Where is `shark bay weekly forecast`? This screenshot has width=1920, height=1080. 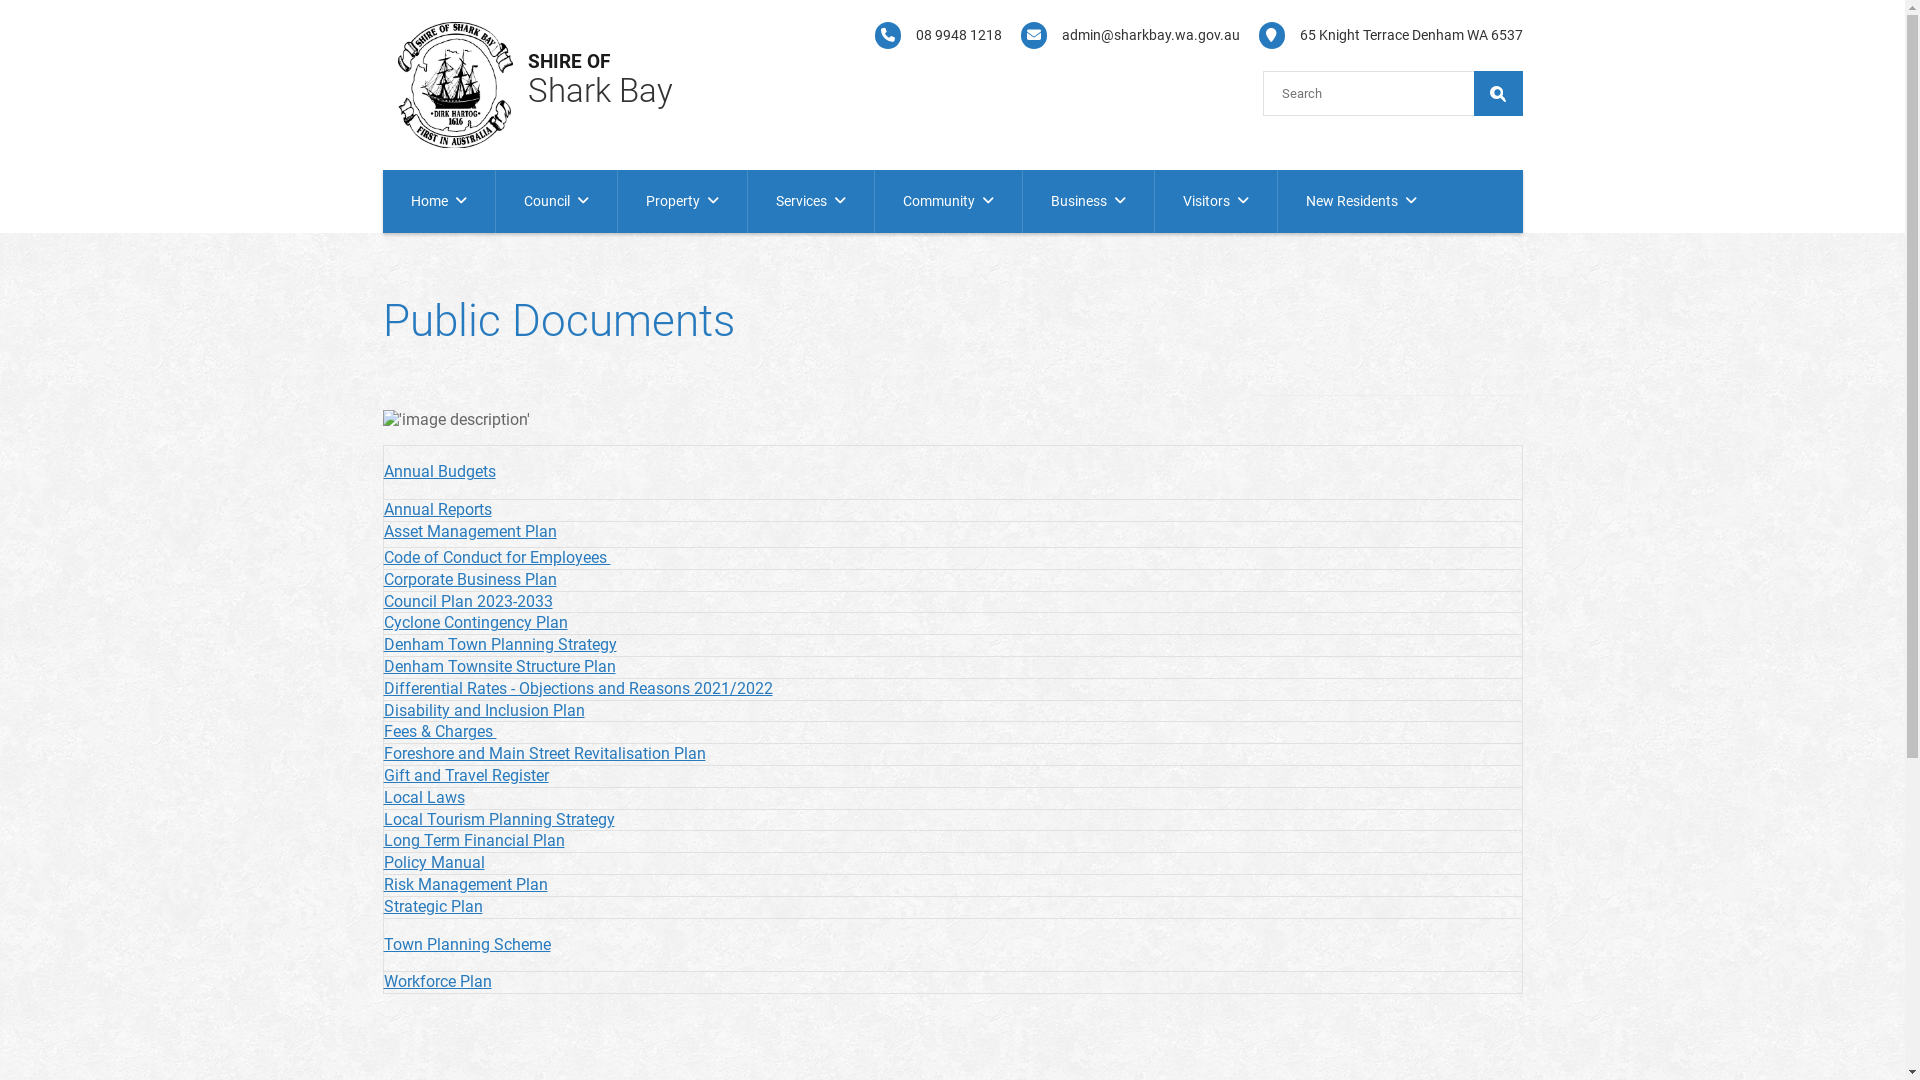 shark bay weekly forecast is located at coordinates (1222, 86).